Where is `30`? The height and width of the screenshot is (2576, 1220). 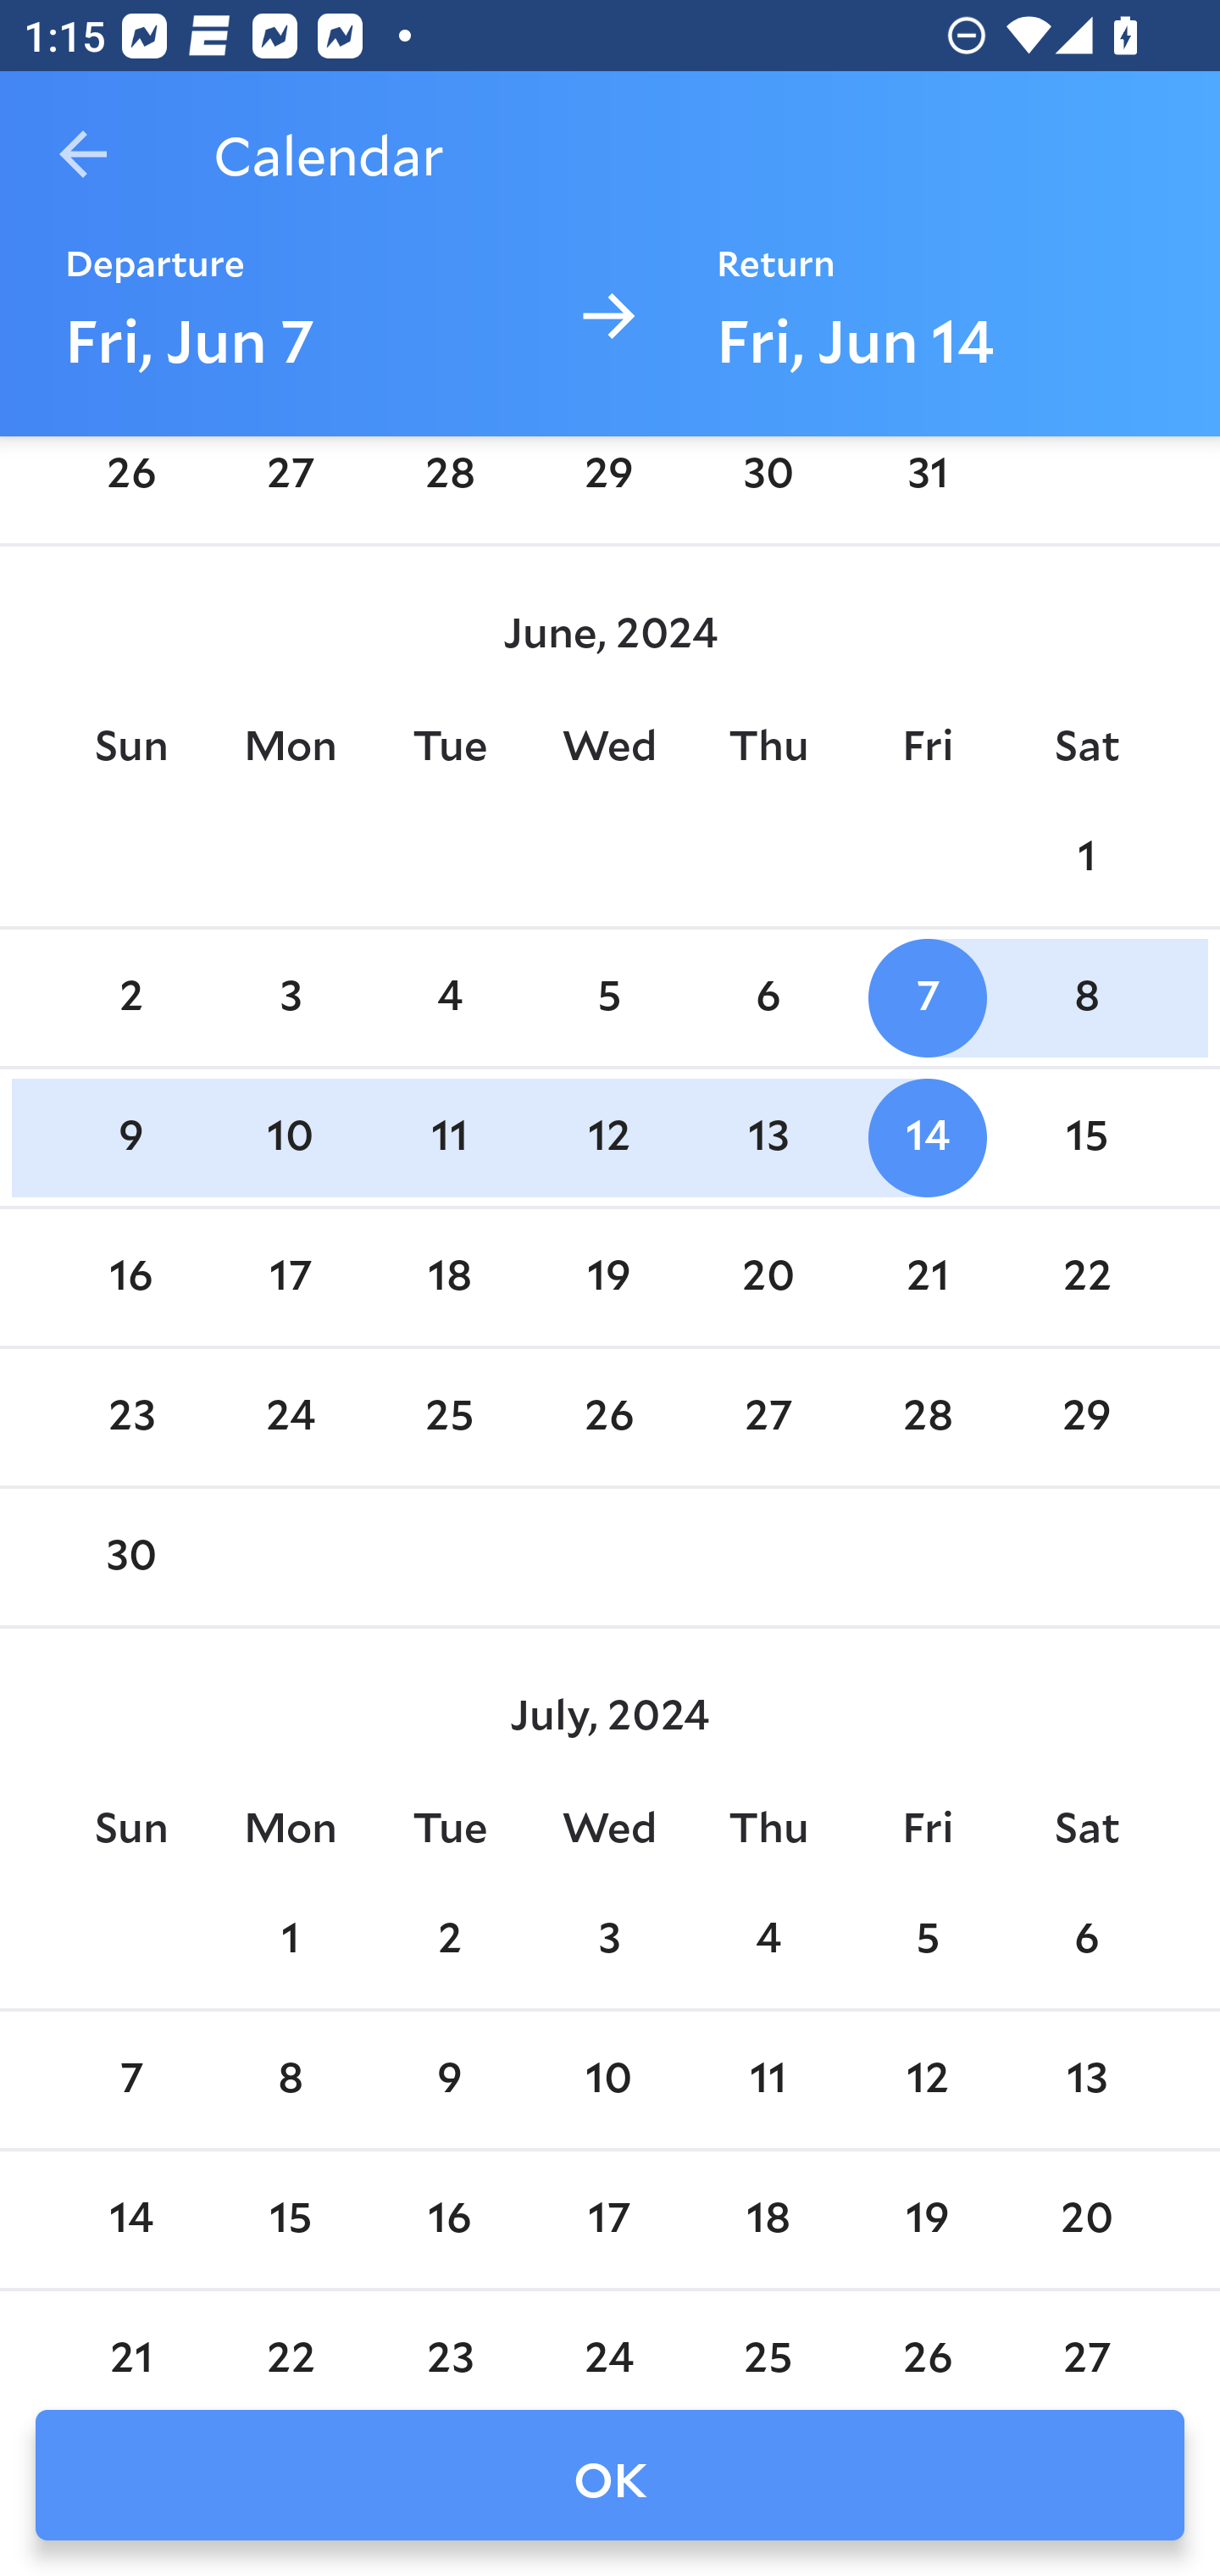
30 is located at coordinates (768, 485).